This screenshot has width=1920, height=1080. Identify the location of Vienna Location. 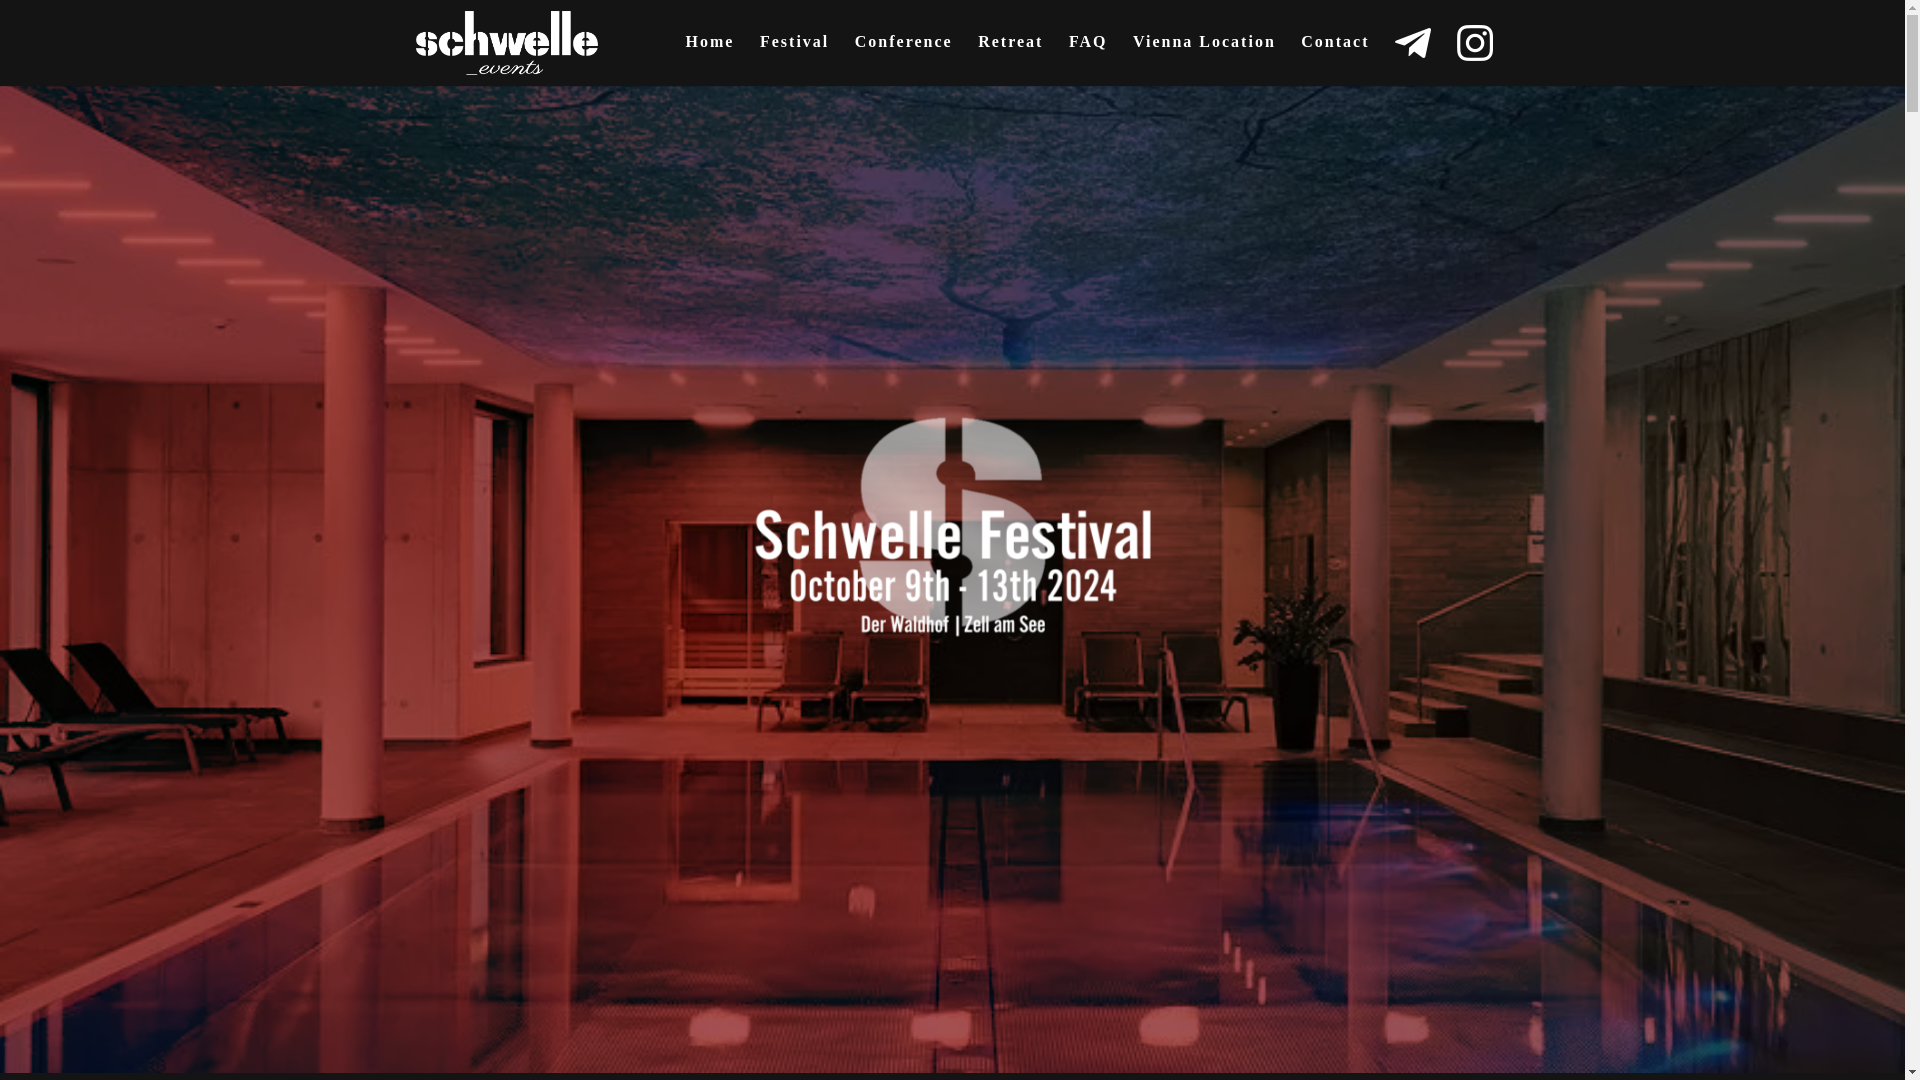
(1204, 54).